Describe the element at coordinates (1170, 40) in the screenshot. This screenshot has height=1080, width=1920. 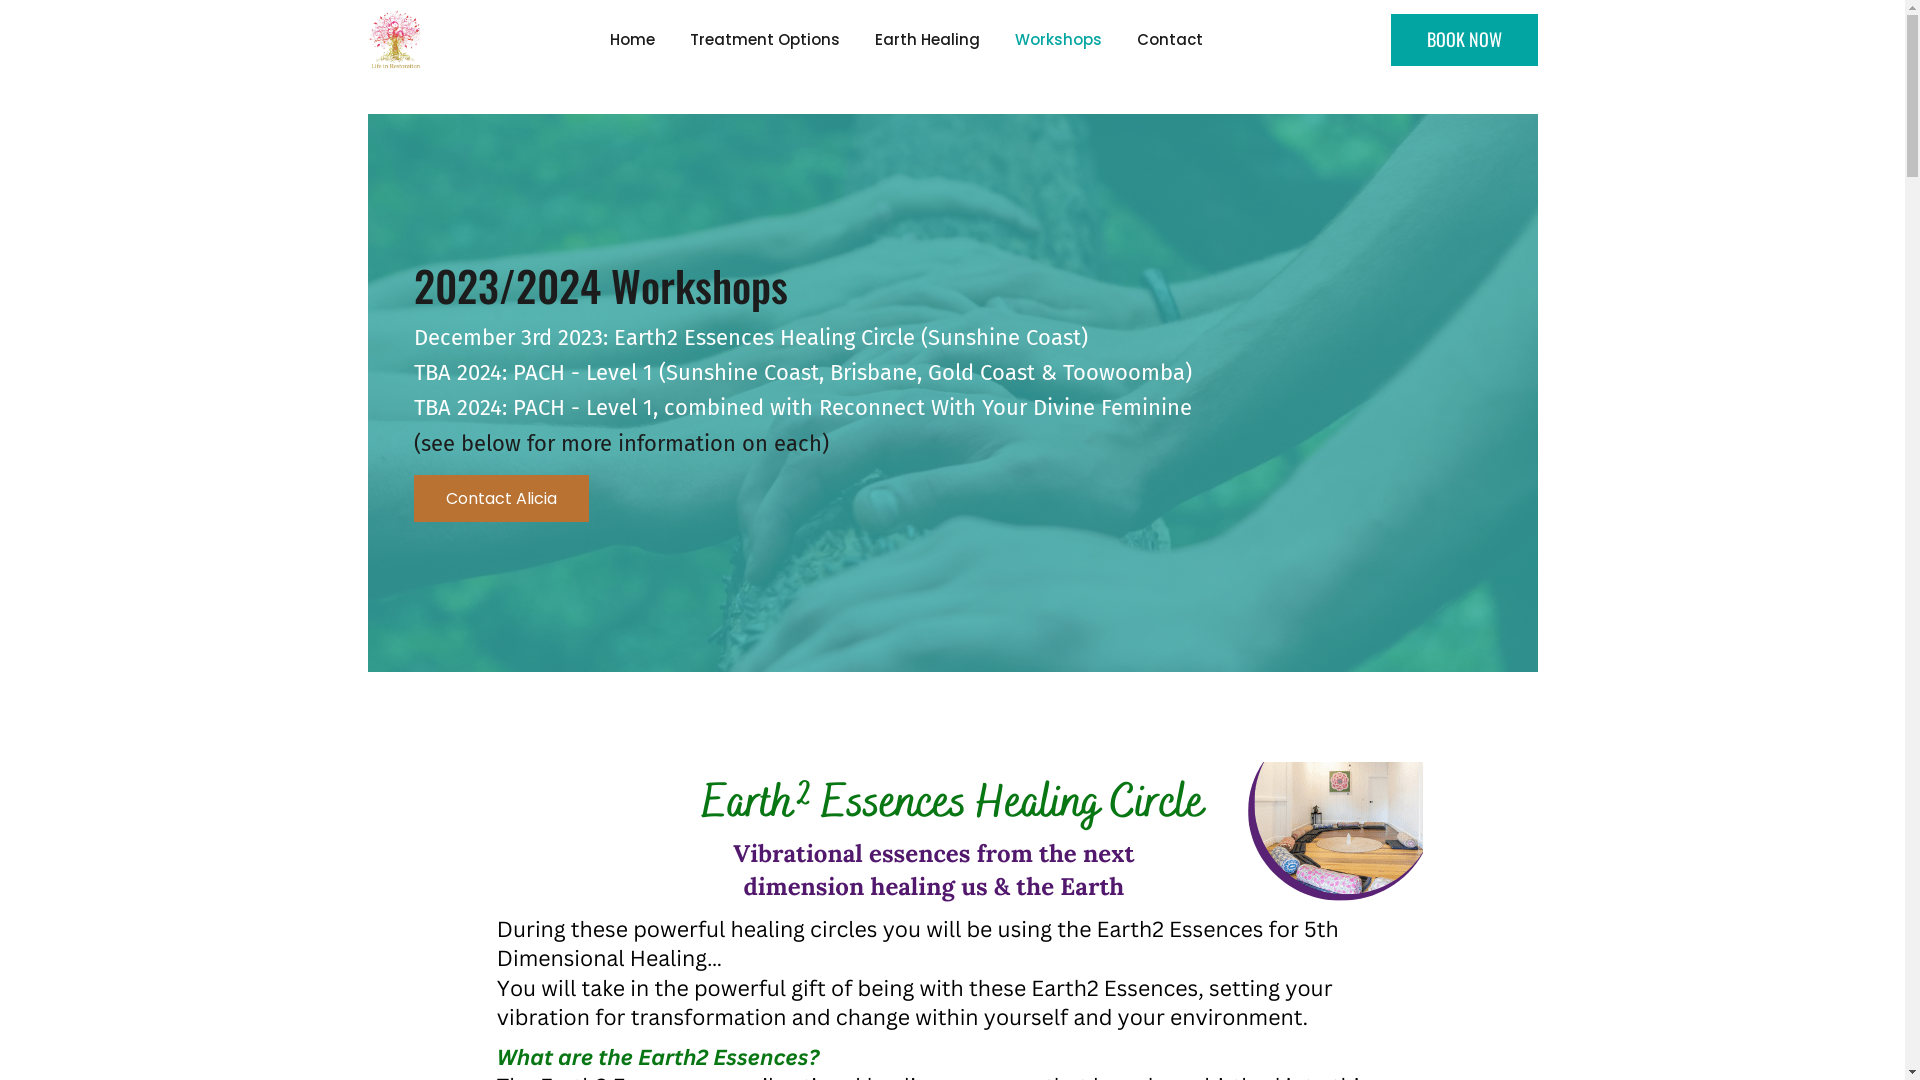
I see `Contact` at that location.